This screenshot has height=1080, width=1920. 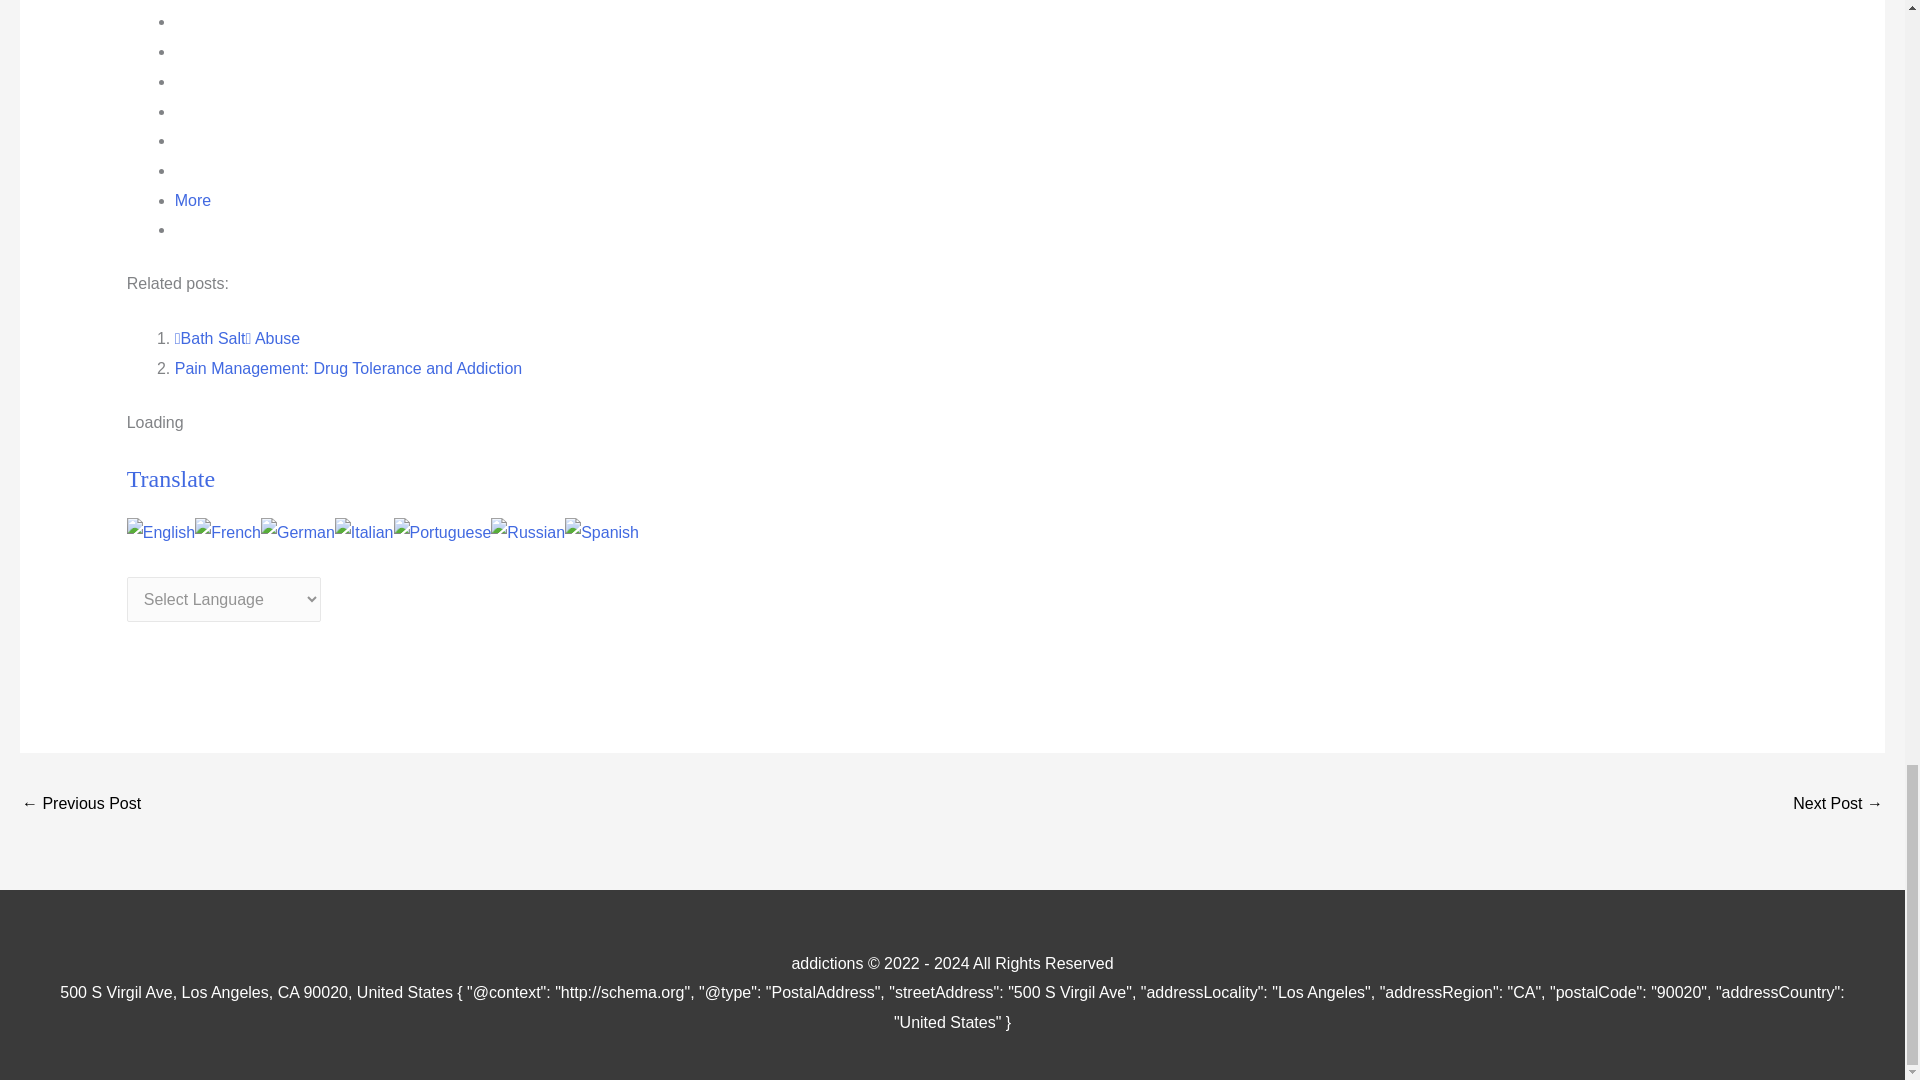 What do you see at coordinates (160, 531) in the screenshot?
I see `English` at bounding box center [160, 531].